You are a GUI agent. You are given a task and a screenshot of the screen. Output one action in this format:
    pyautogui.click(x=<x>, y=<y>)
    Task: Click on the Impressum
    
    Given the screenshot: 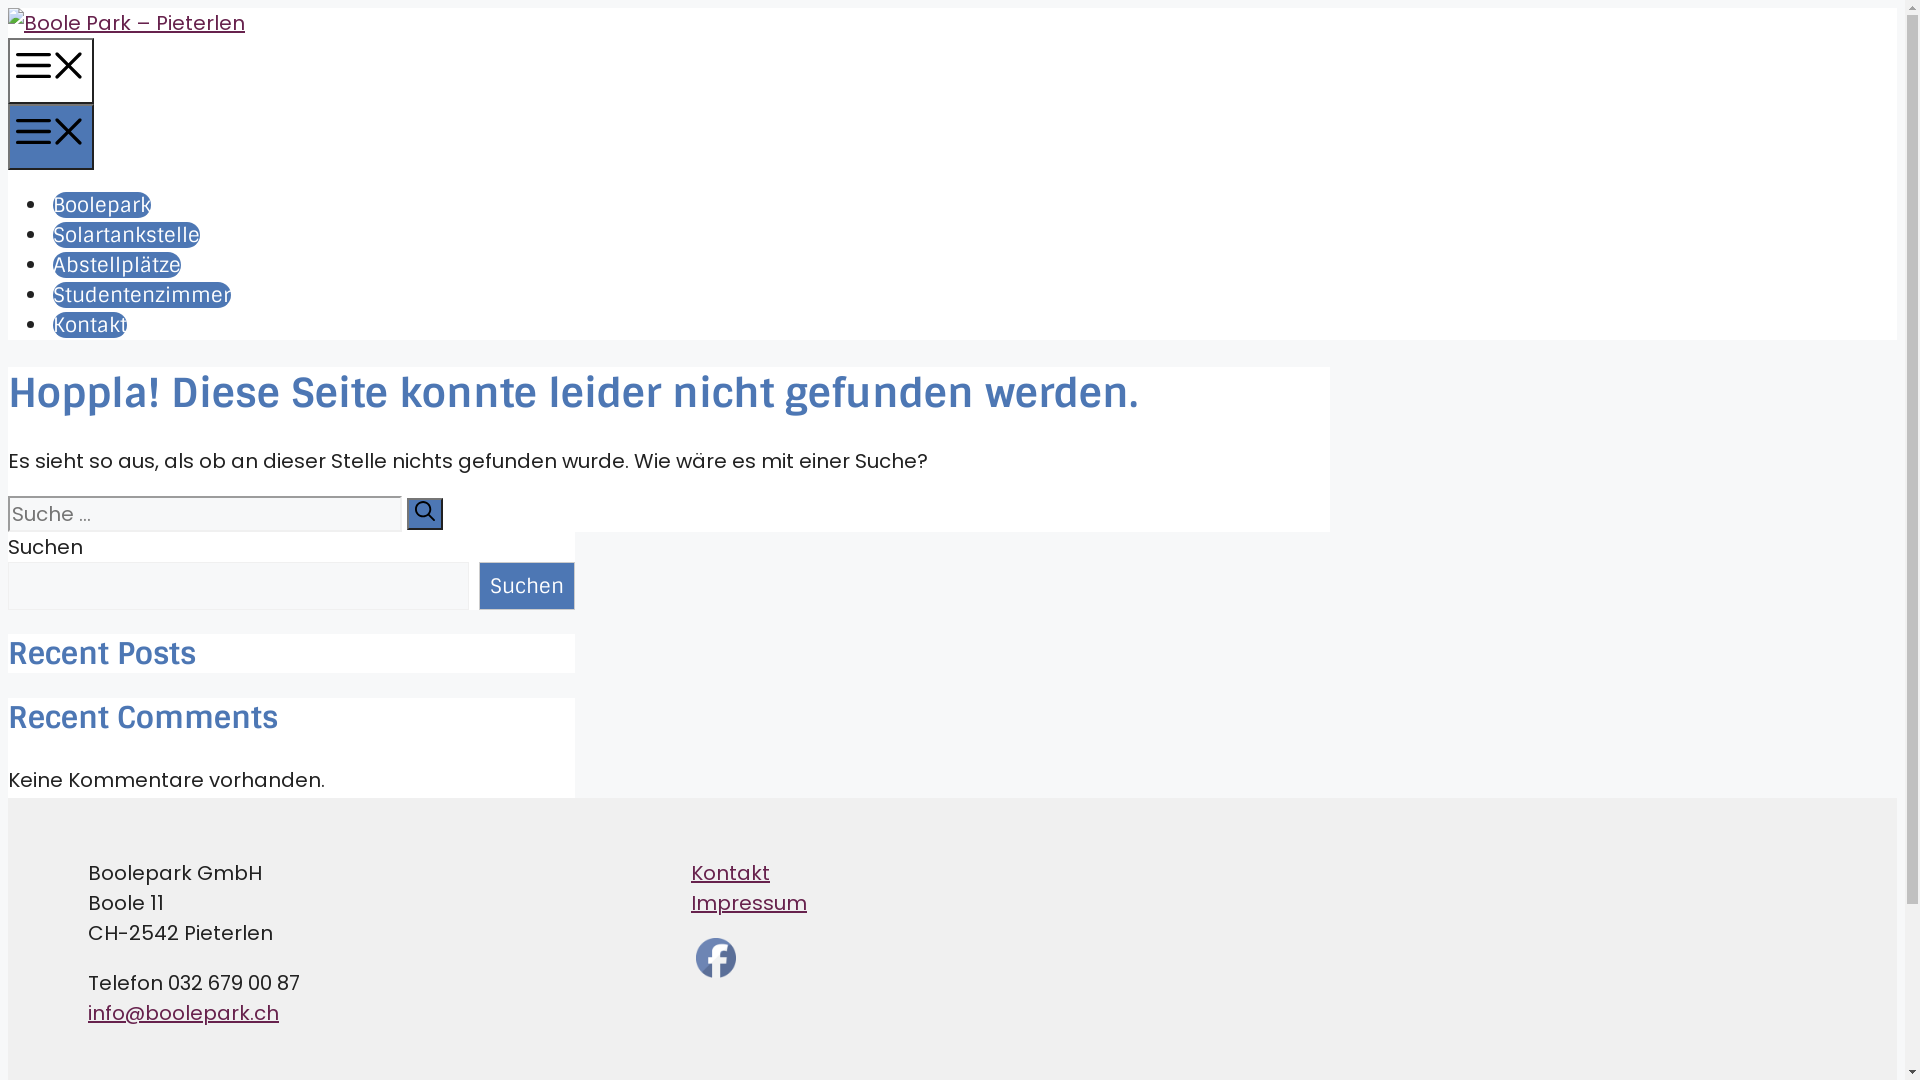 What is the action you would take?
    pyautogui.click(x=749, y=903)
    